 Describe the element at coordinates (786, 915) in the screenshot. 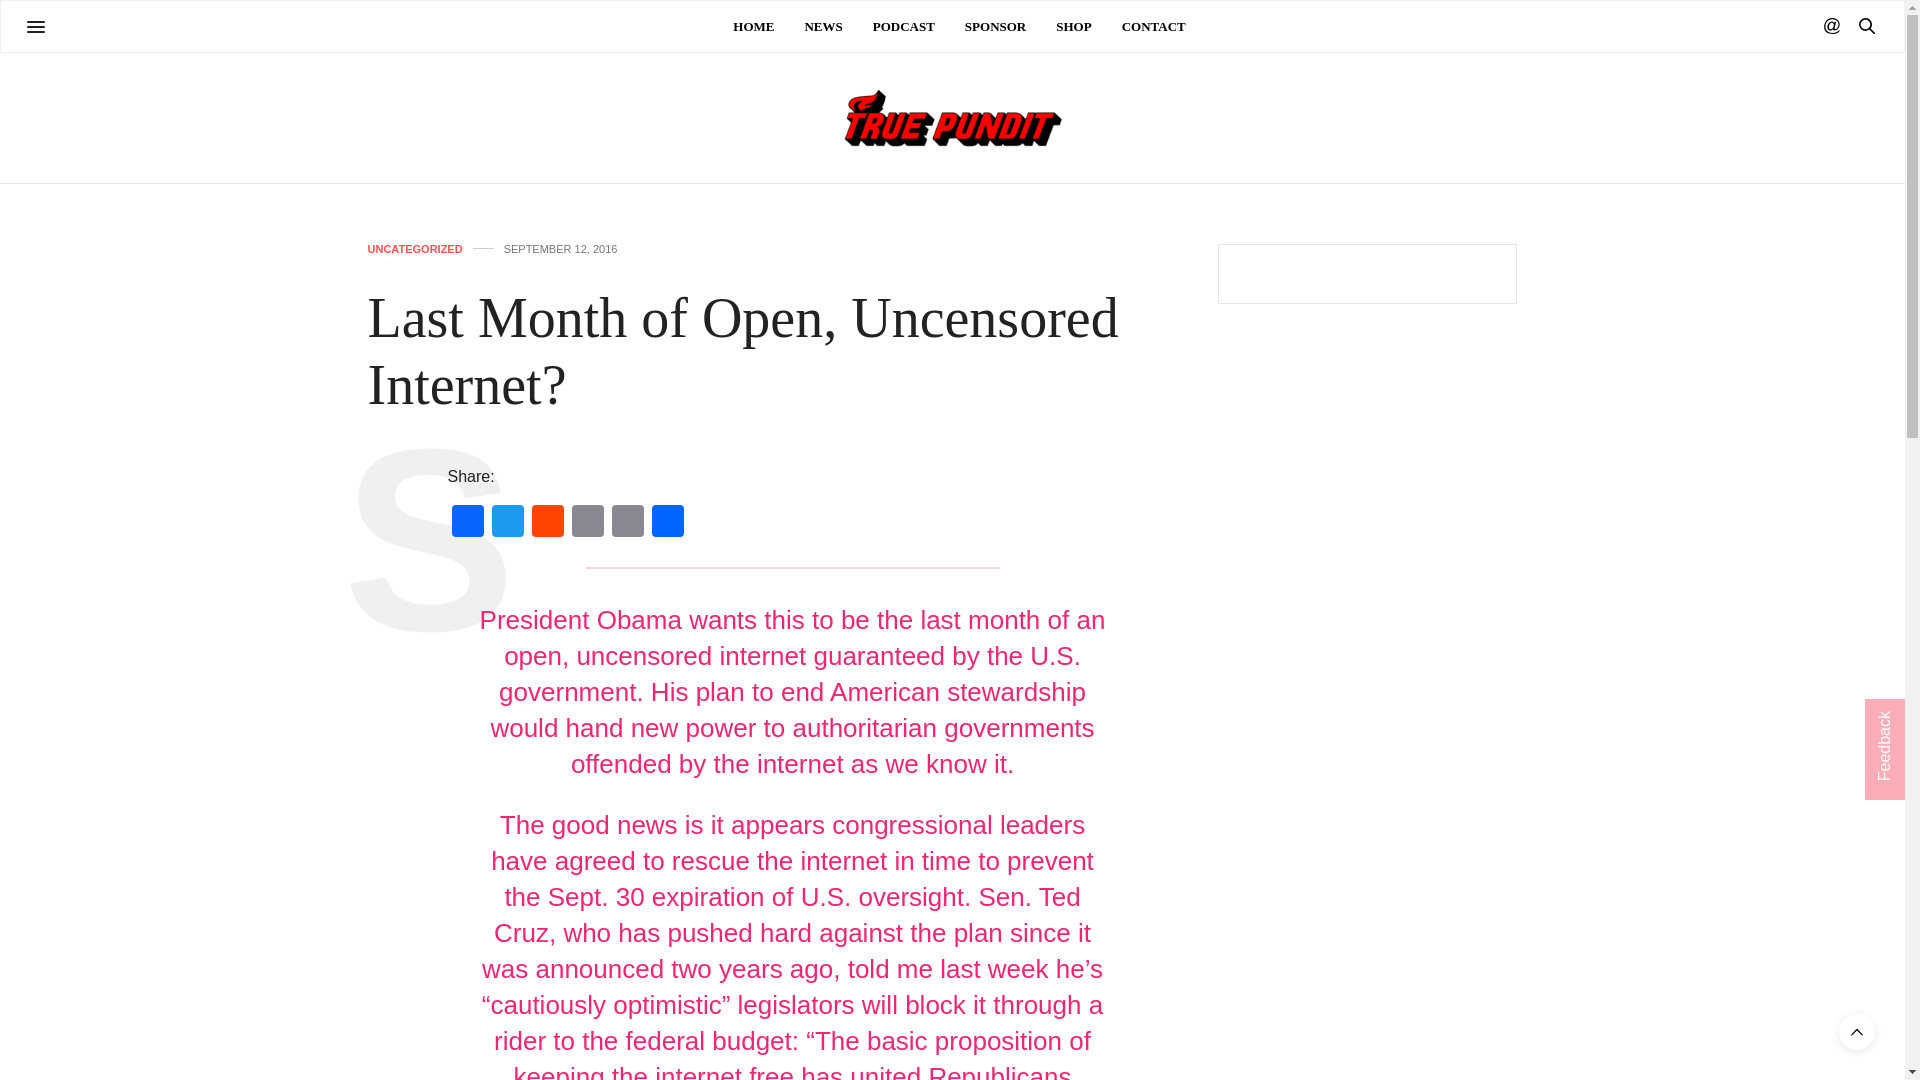

I see `Ted Cruz` at that location.